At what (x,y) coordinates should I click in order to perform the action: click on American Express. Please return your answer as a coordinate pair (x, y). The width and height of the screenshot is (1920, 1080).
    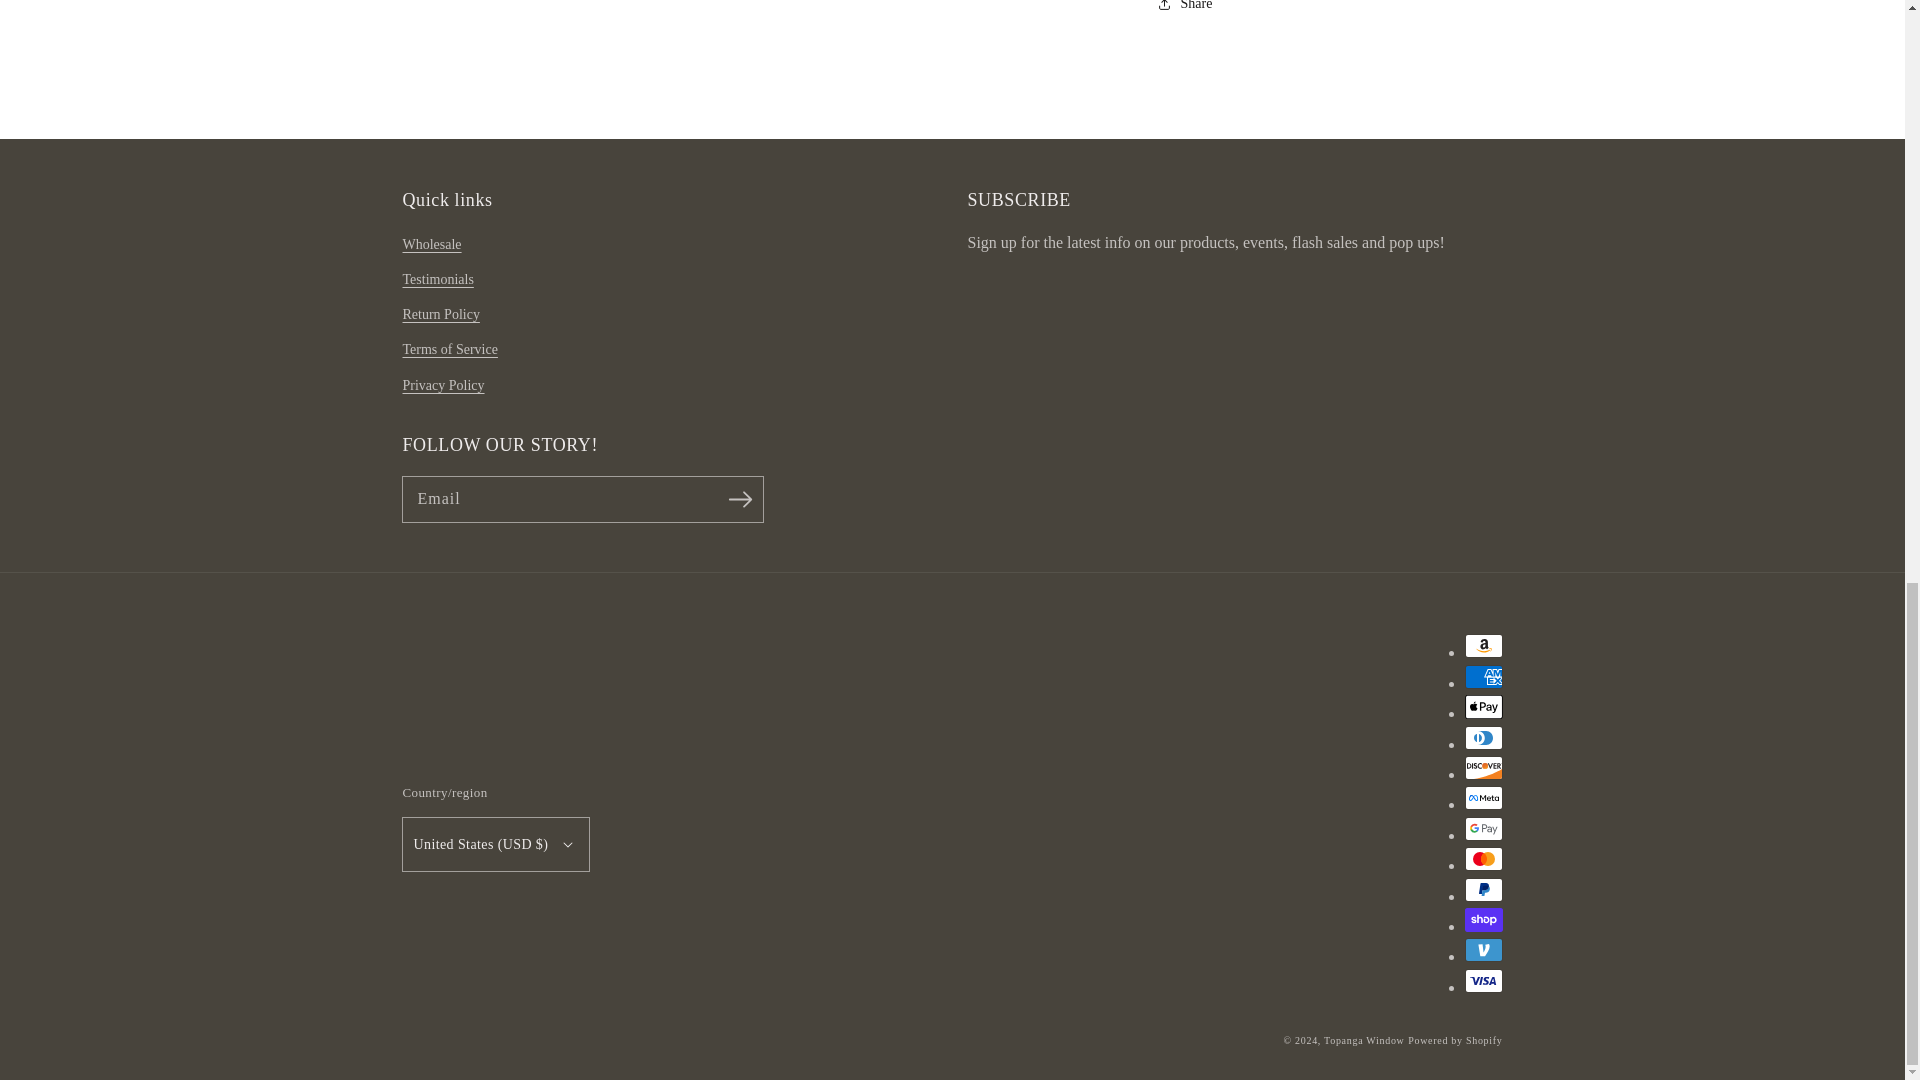
    Looking at the image, I should click on (1482, 677).